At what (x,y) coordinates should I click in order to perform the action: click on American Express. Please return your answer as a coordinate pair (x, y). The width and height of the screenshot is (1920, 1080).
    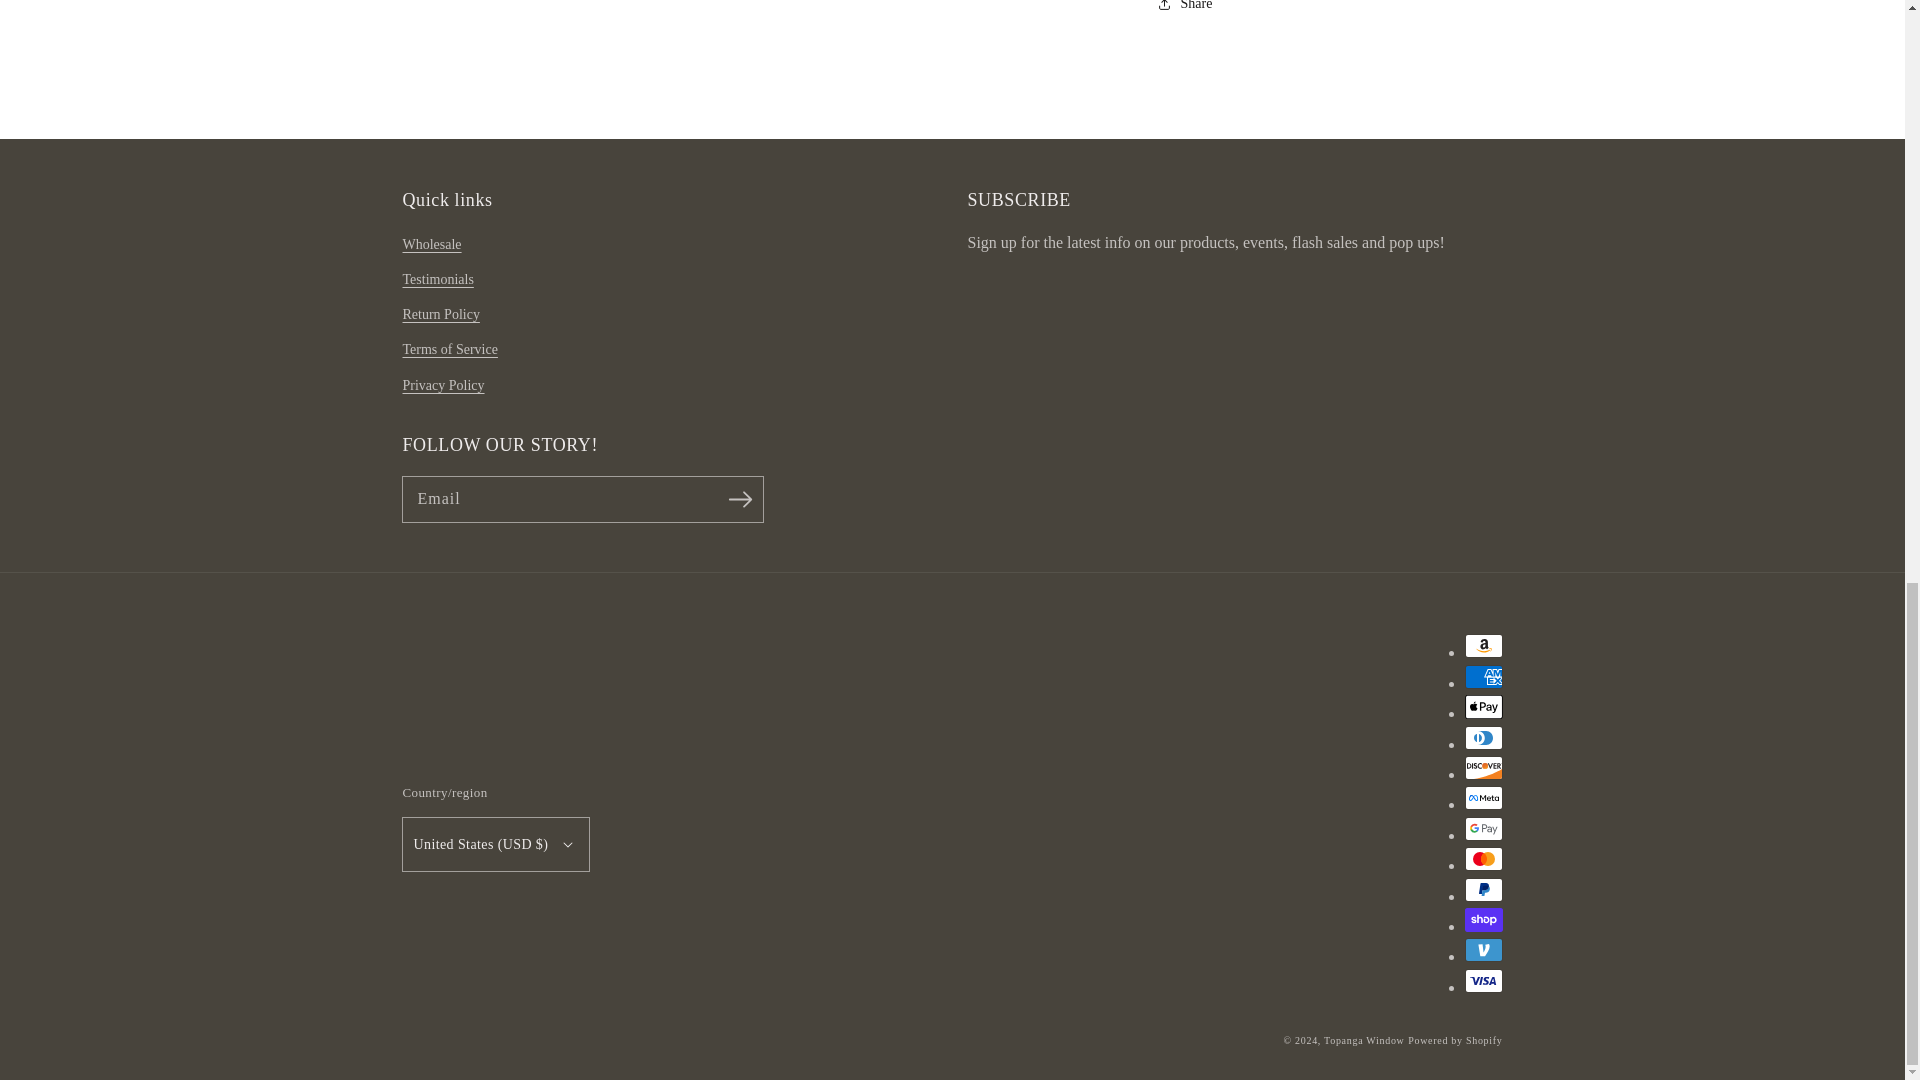
    Looking at the image, I should click on (1482, 677).